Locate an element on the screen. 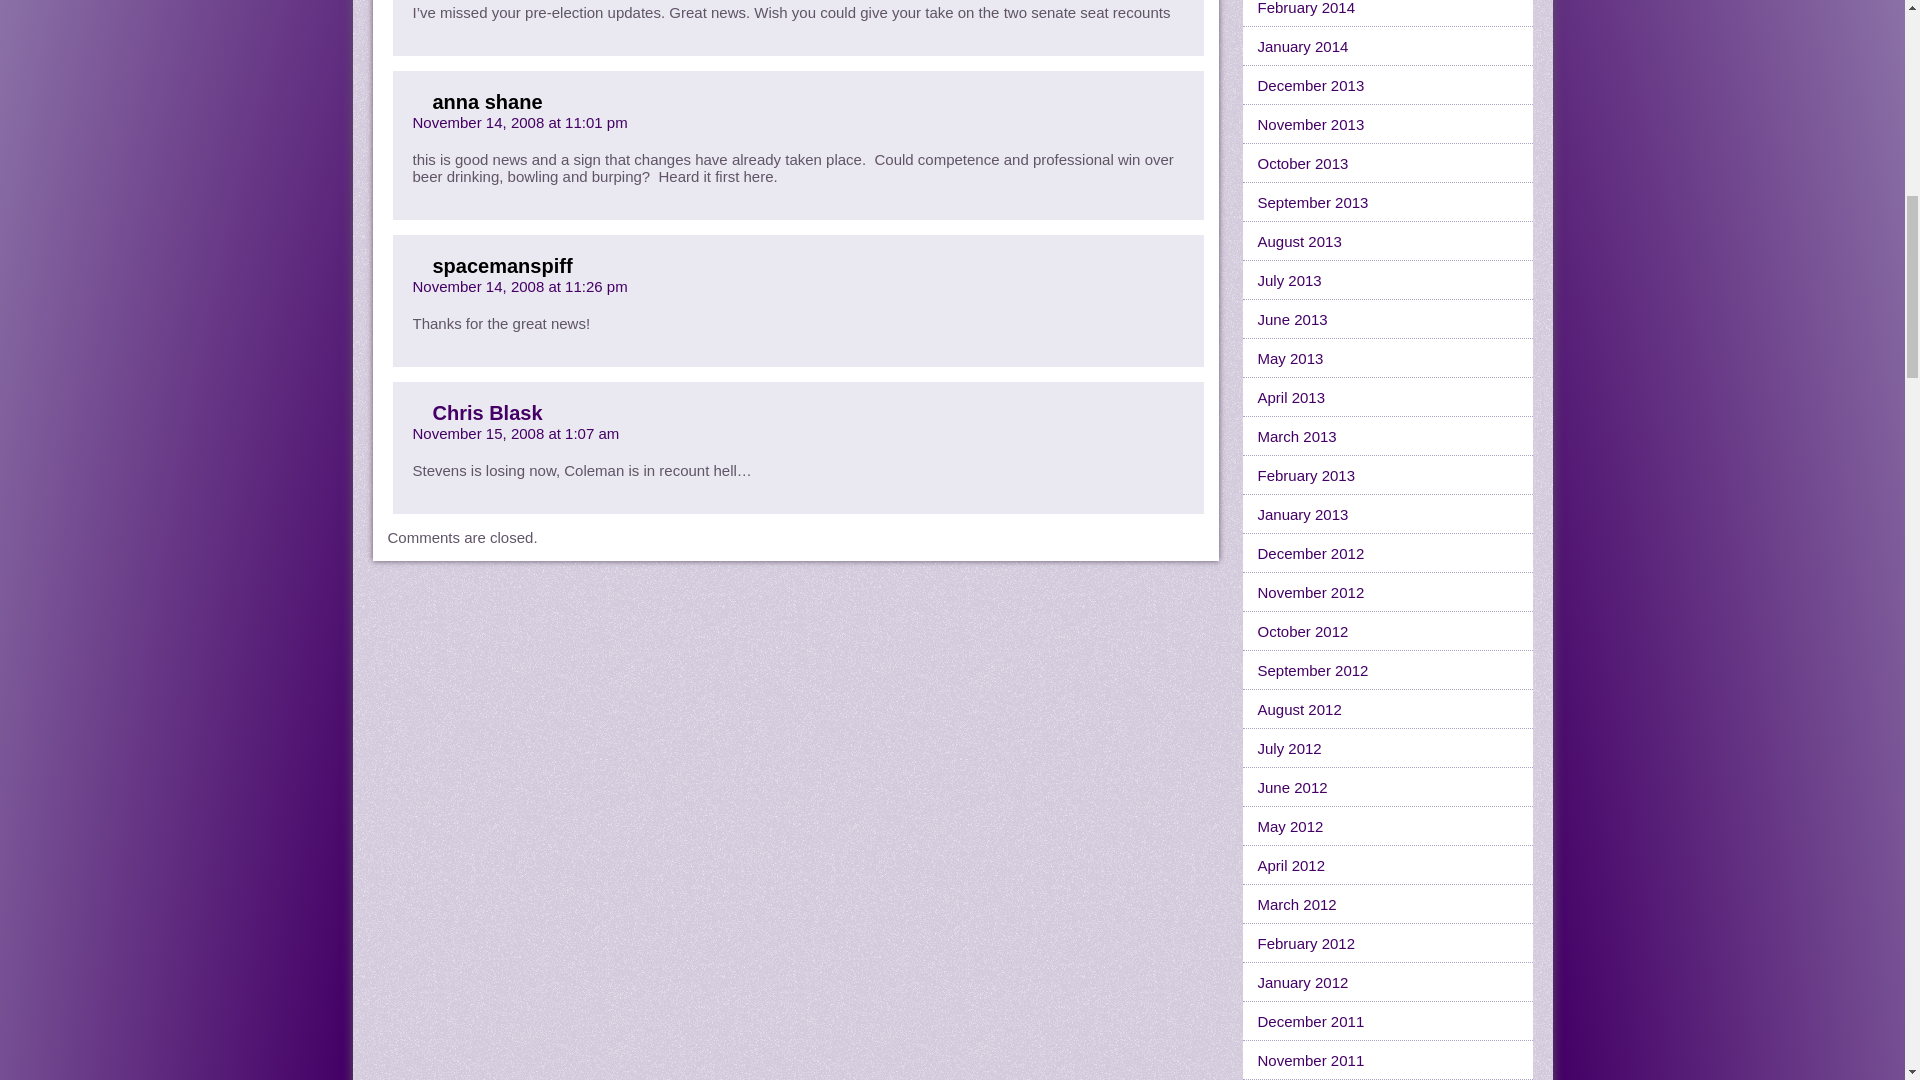 This screenshot has width=1920, height=1080. January 2014 is located at coordinates (1387, 46).